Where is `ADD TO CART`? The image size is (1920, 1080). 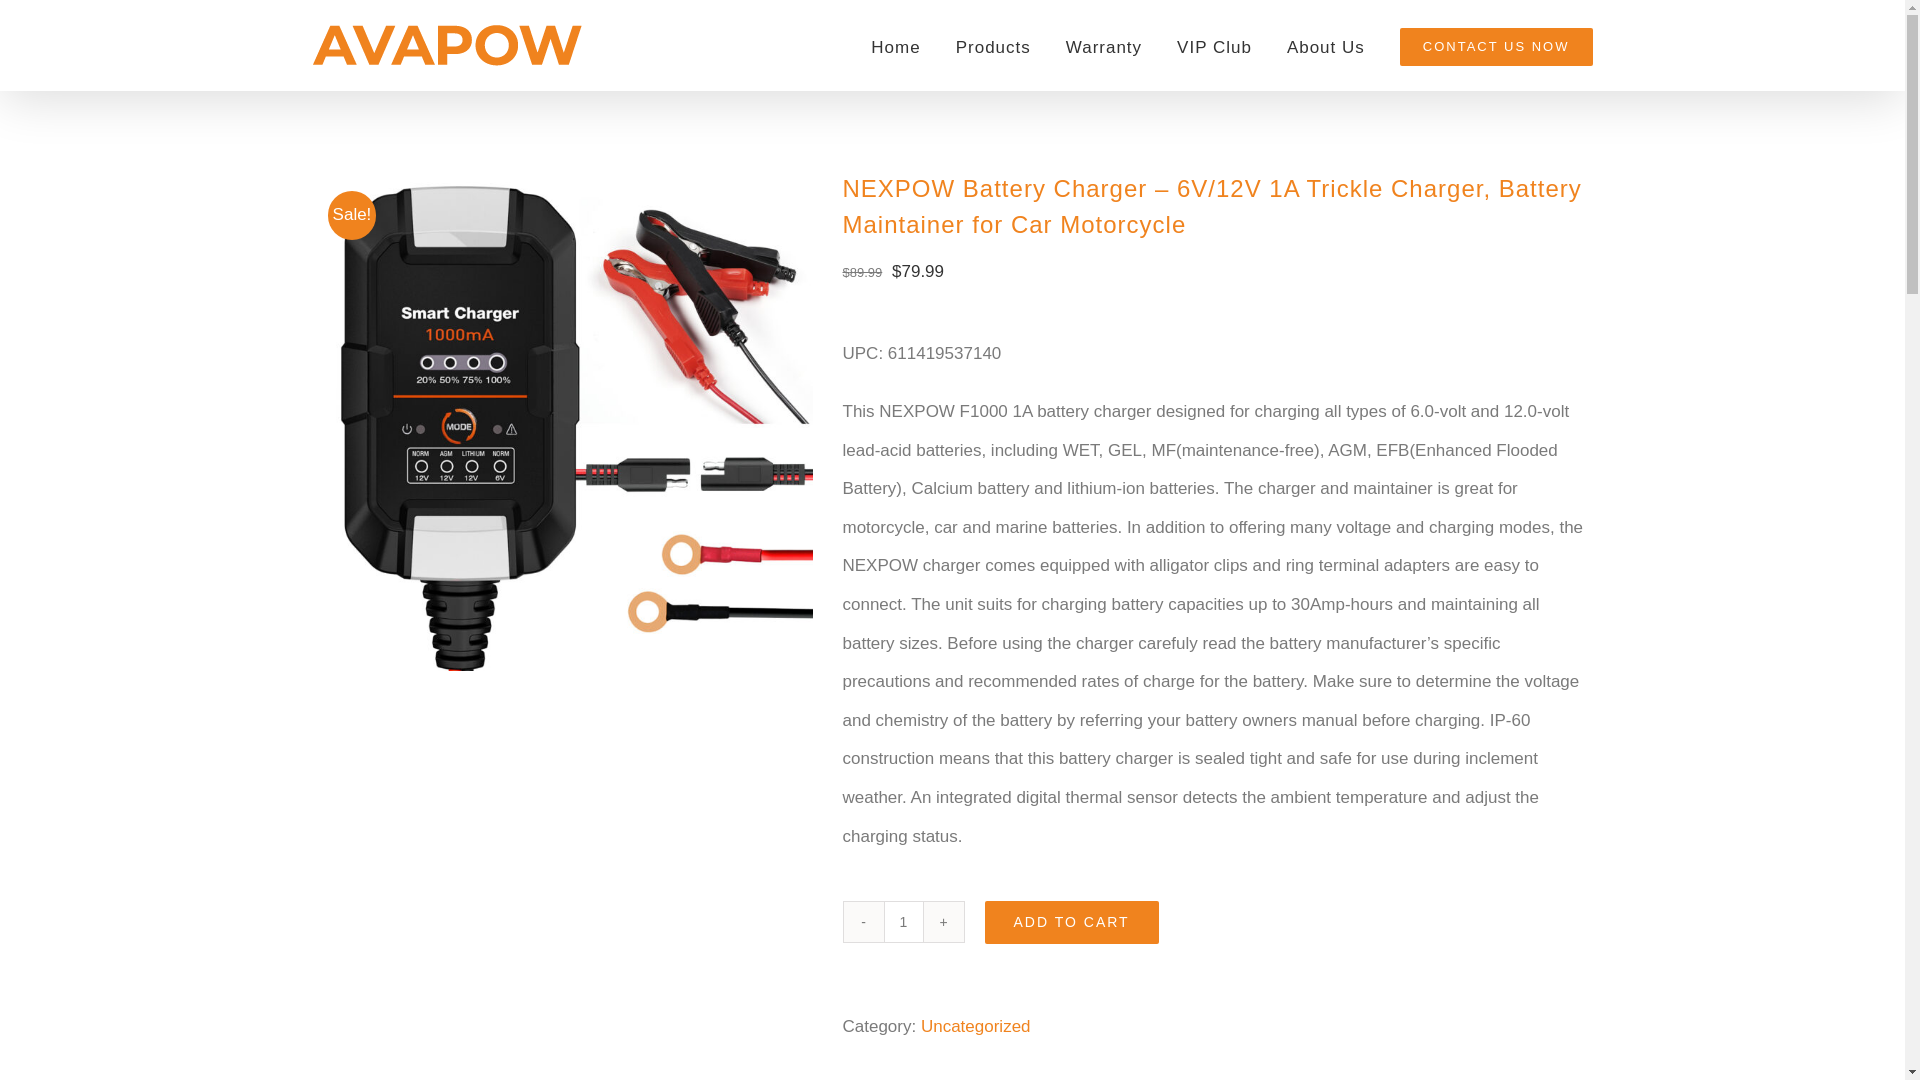
ADD TO CART is located at coordinates (1070, 922).